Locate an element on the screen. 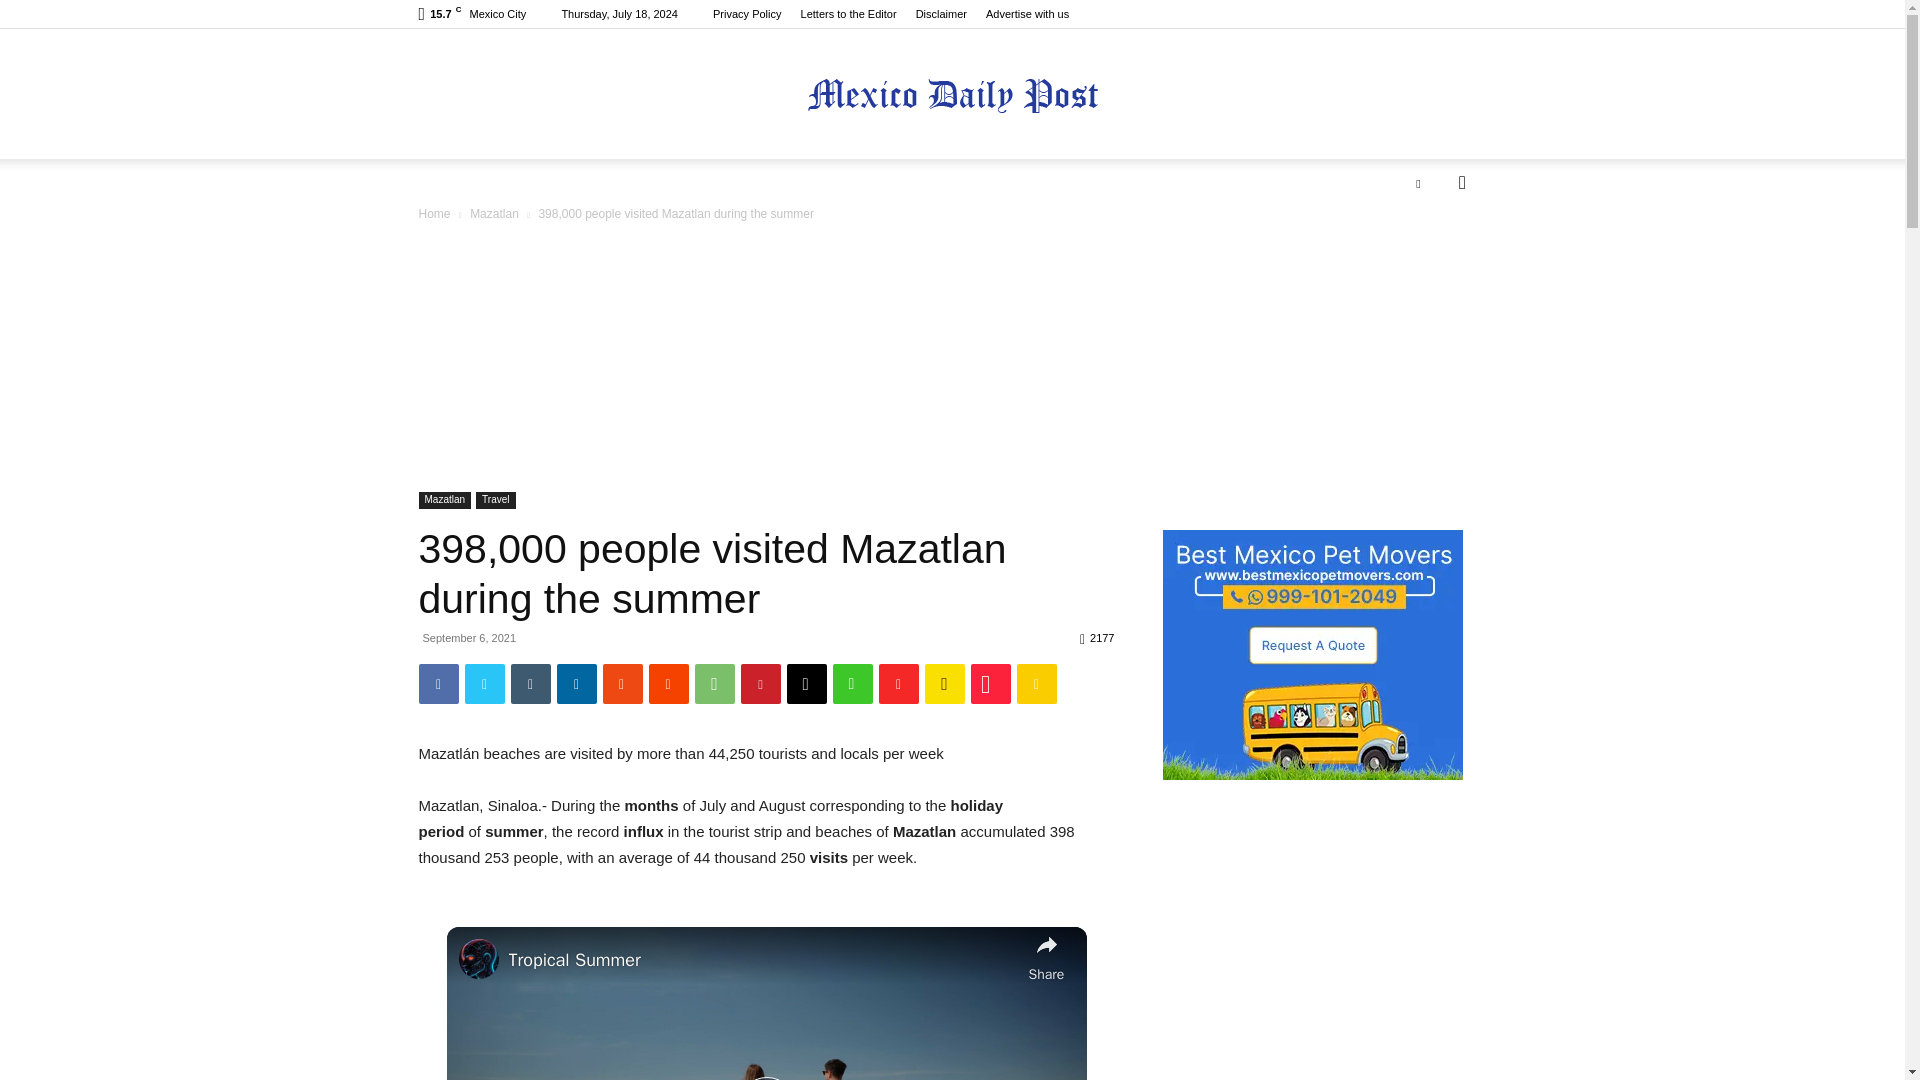 The width and height of the screenshot is (1920, 1080). Tumblr is located at coordinates (530, 684).